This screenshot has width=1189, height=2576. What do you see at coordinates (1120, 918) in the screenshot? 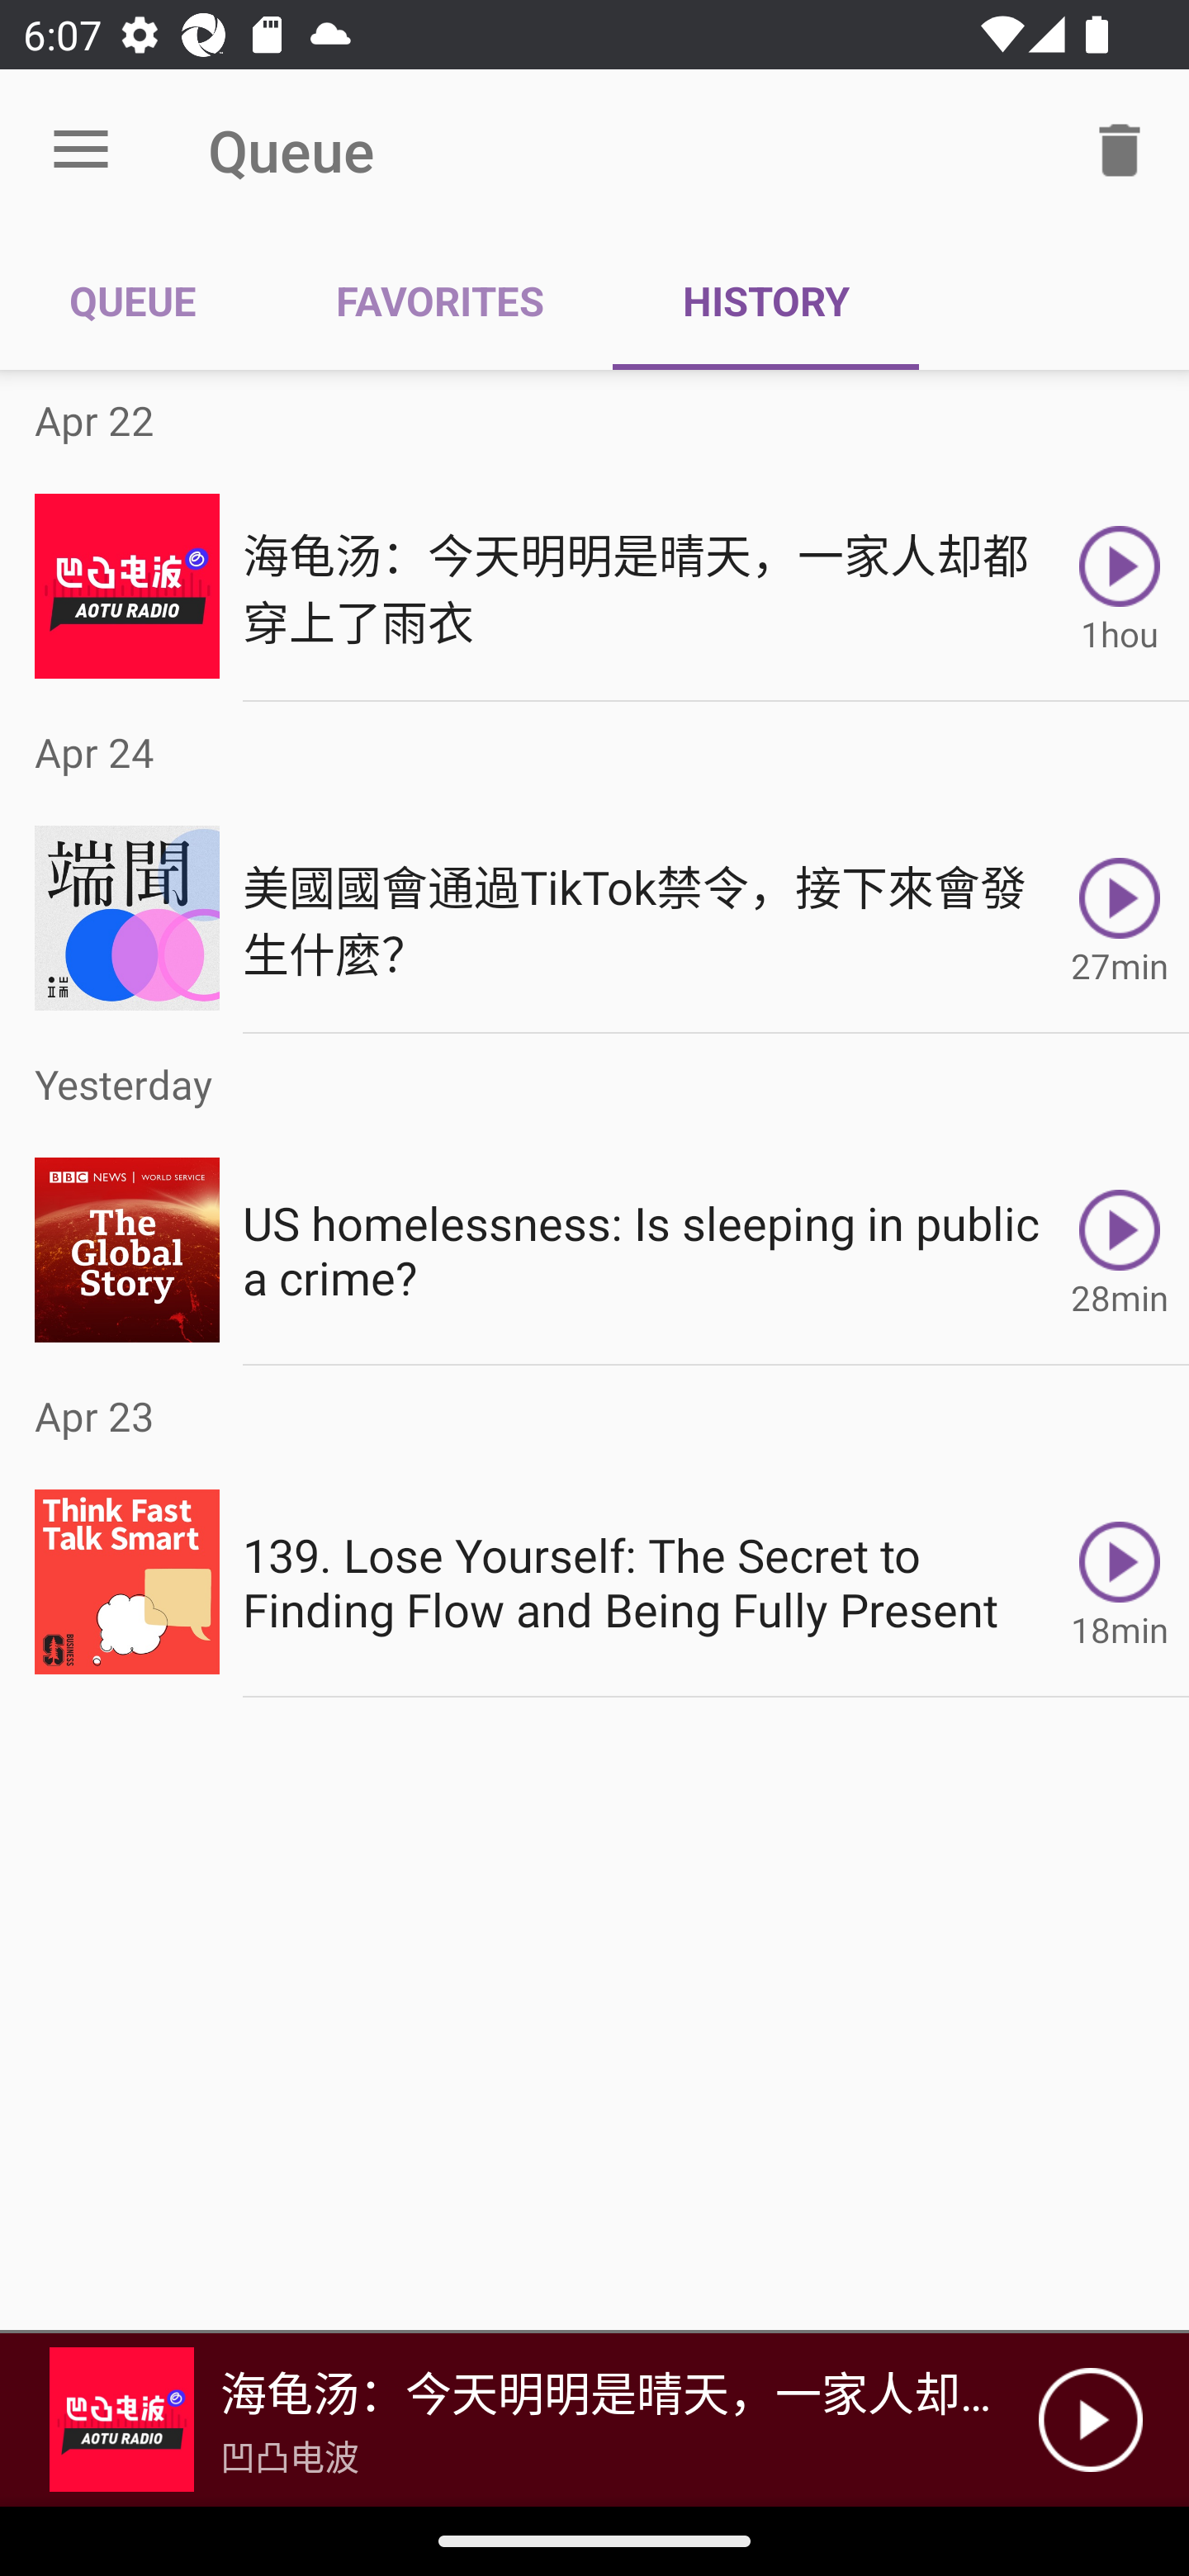
I see `Play 27min` at bounding box center [1120, 918].